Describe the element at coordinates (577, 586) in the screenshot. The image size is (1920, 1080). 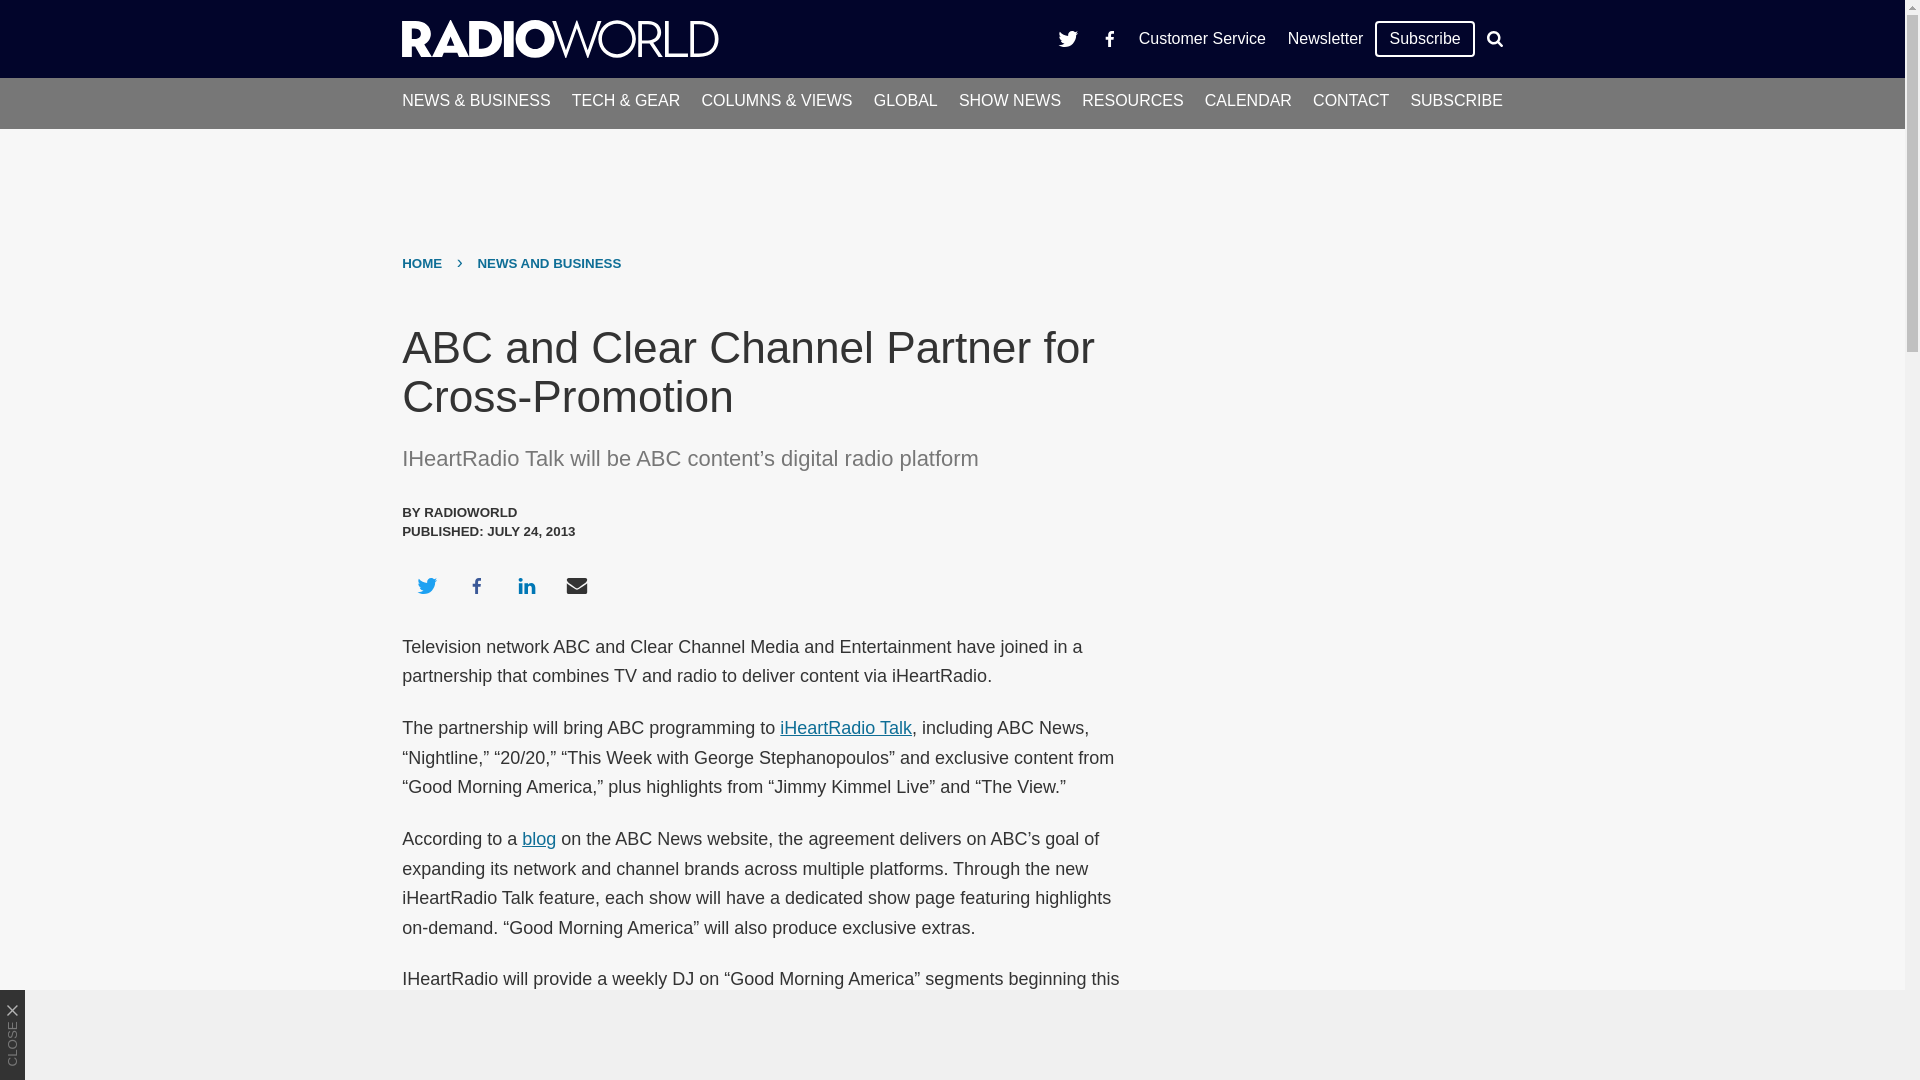
I see `Share via Email` at that location.